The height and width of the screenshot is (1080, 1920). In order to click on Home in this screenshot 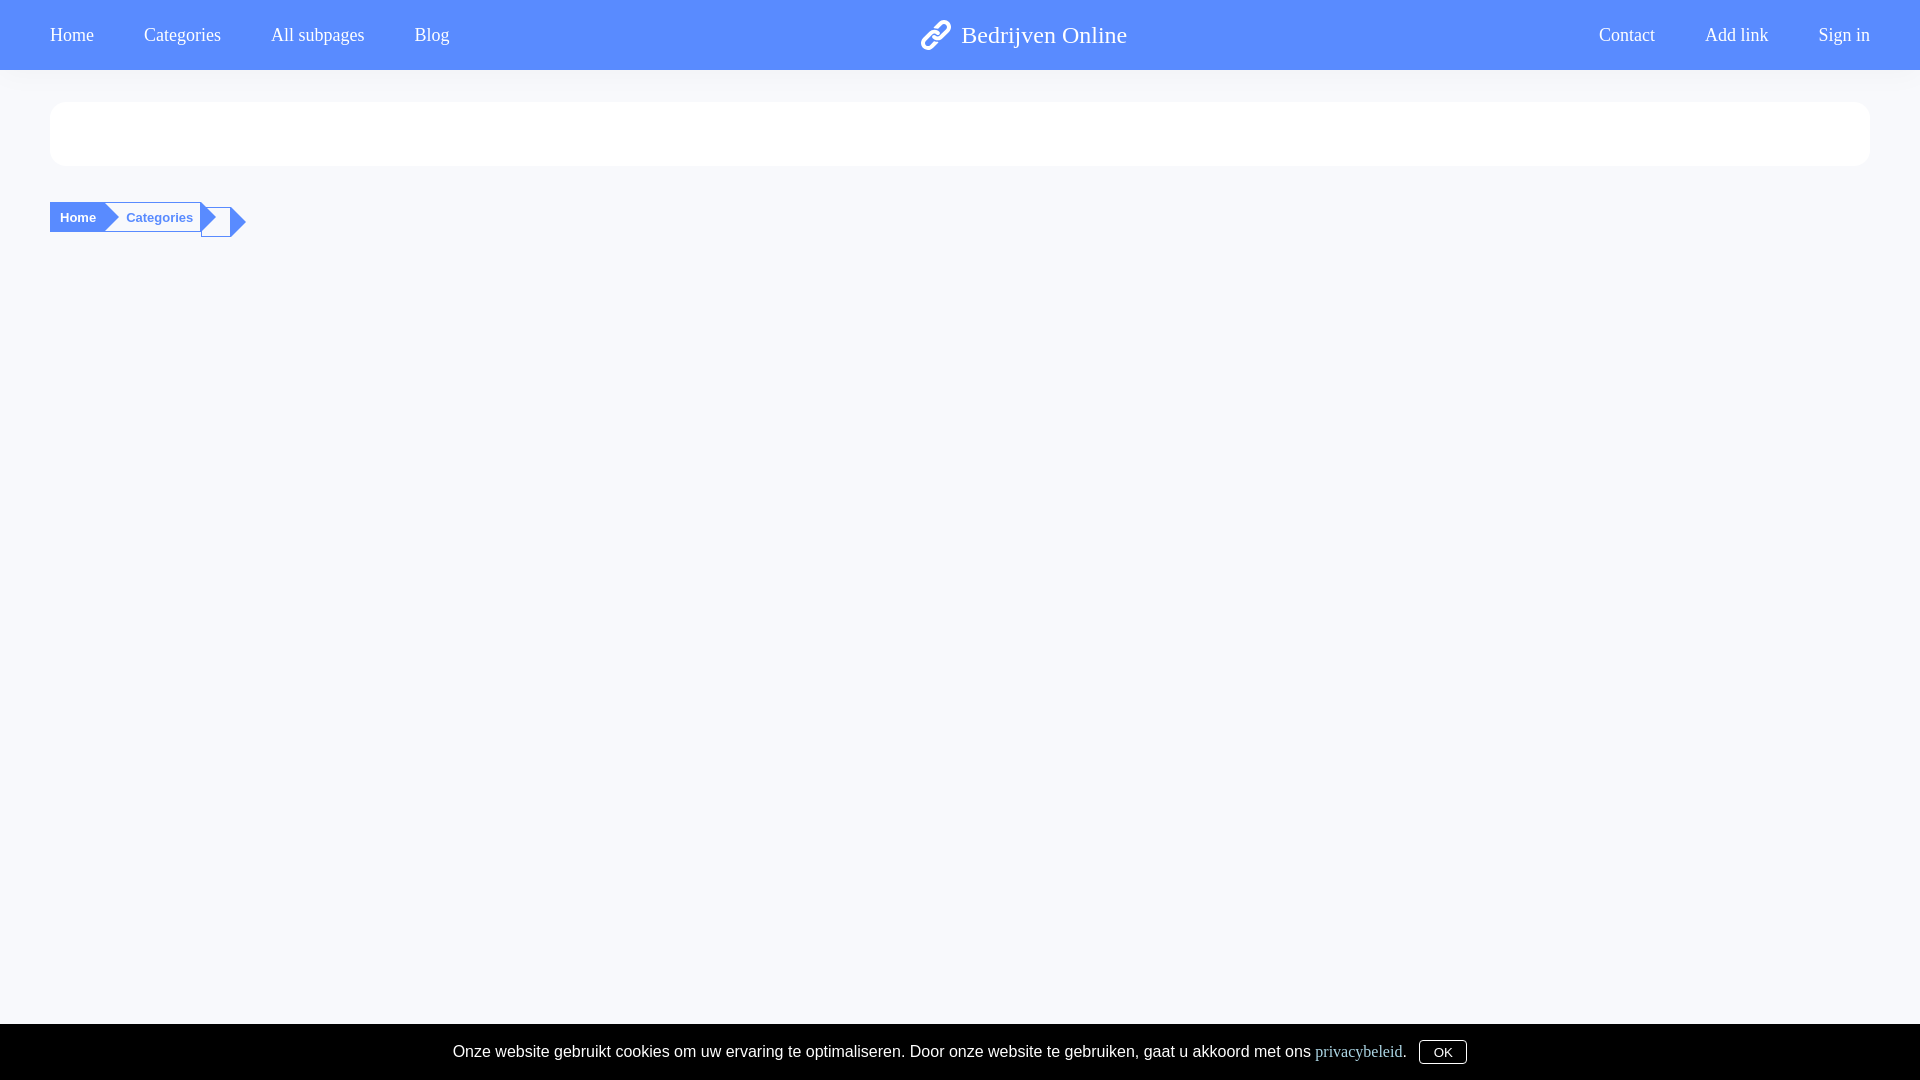, I will do `click(84, 34)`.